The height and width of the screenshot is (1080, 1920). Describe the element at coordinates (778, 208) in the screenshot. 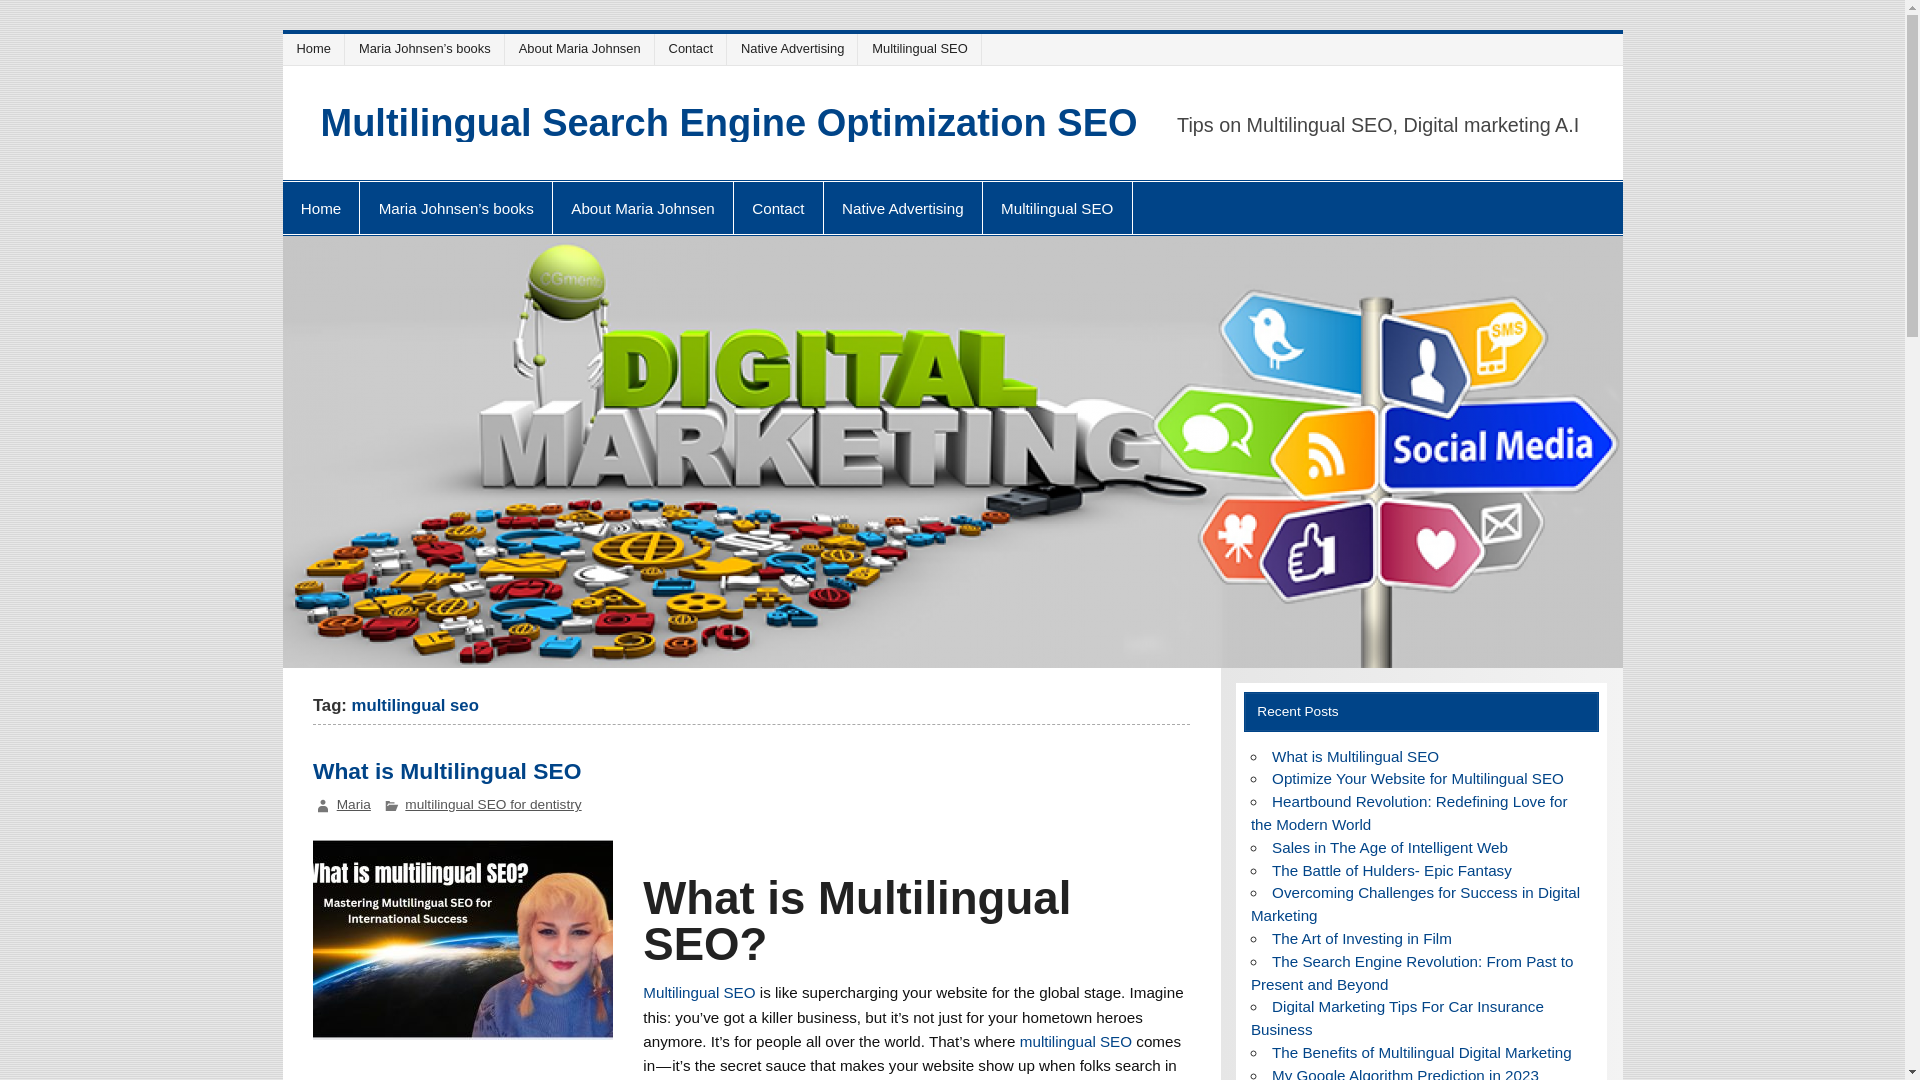

I see `Contact` at that location.